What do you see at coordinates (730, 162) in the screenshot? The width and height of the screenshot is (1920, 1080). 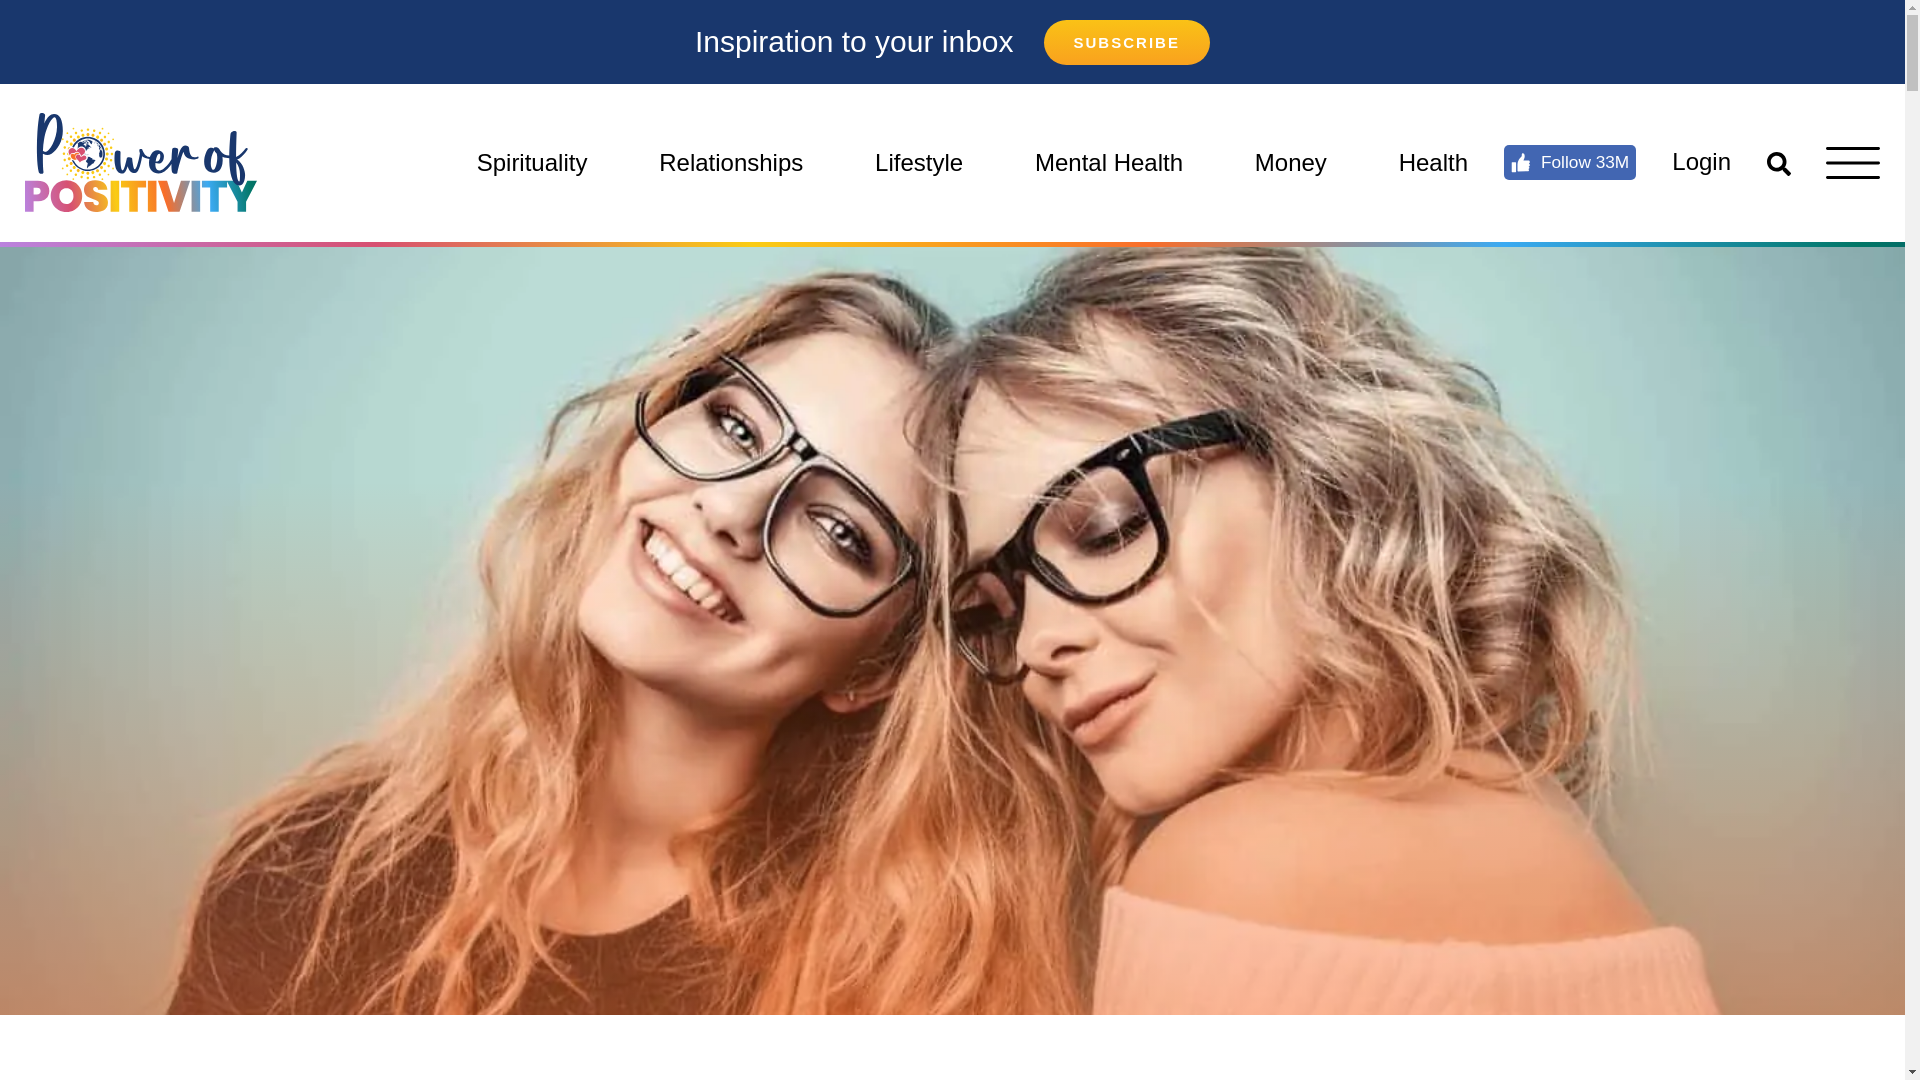 I see `Relationships` at bounding box center [730, 162].